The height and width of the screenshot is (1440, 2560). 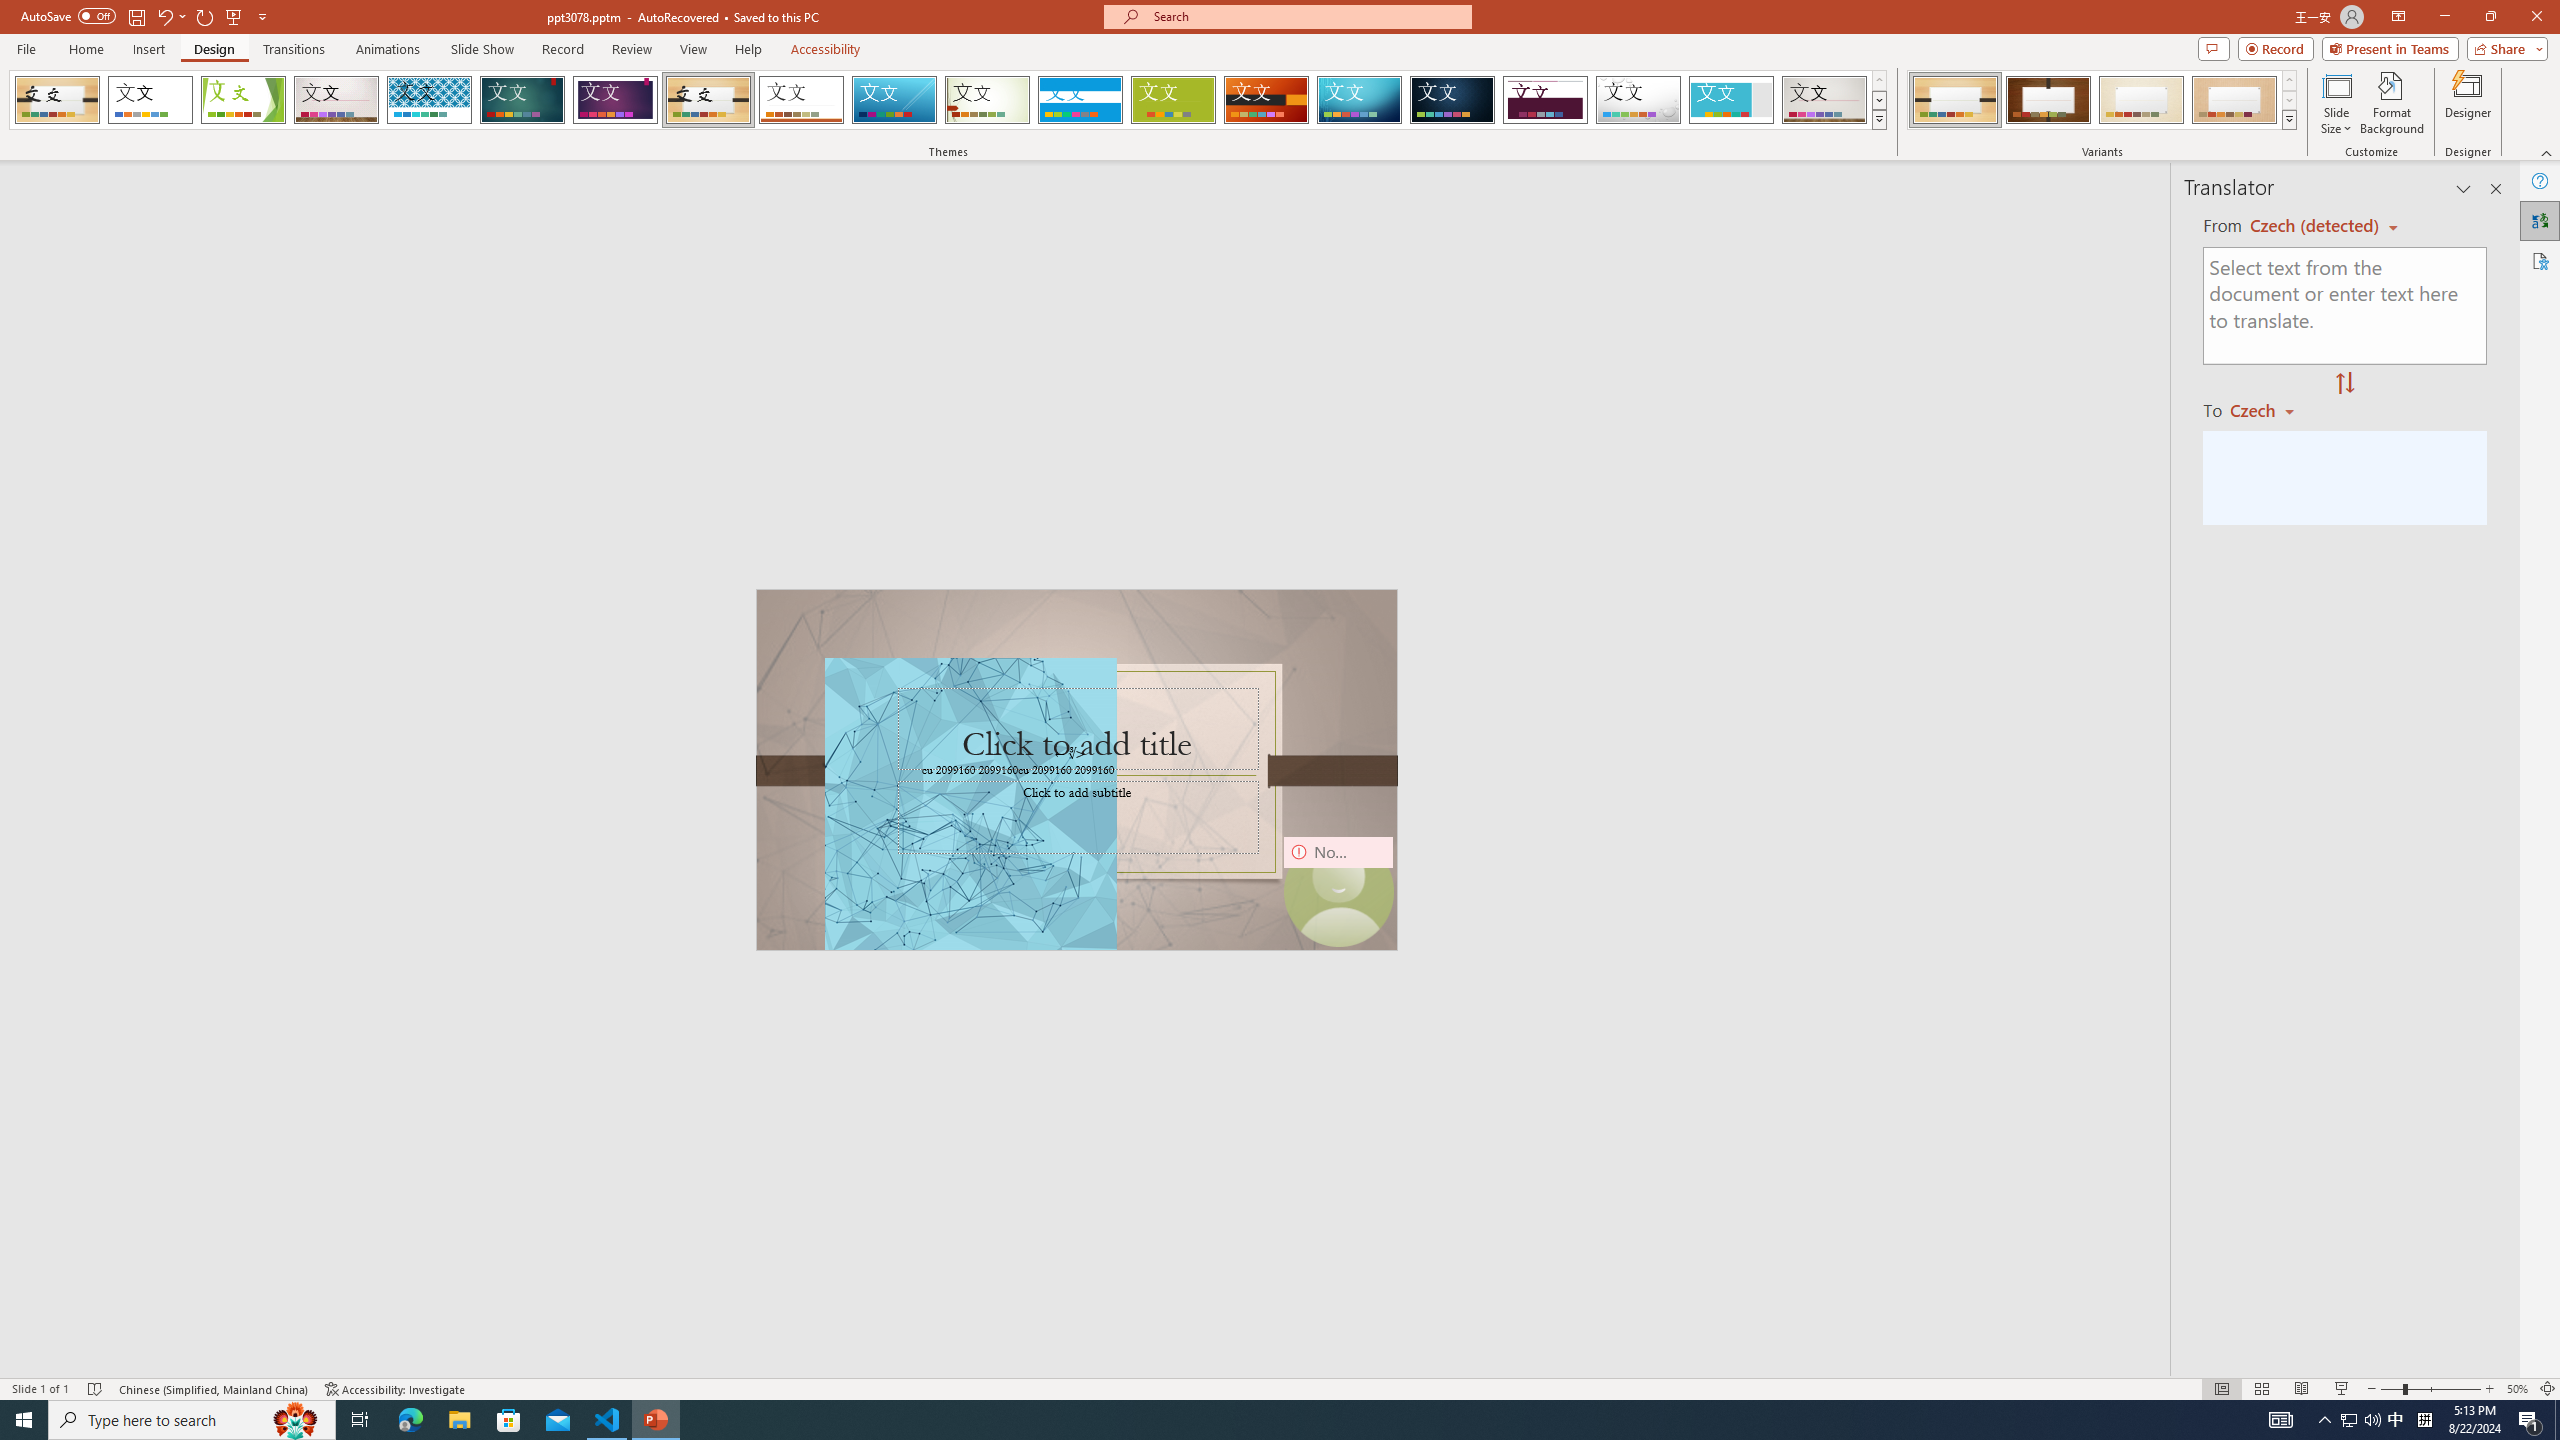 What do you see at coordinates (1546, 100) in the screenshot?
I see `Dividend` at bounding box center [1546, 100].